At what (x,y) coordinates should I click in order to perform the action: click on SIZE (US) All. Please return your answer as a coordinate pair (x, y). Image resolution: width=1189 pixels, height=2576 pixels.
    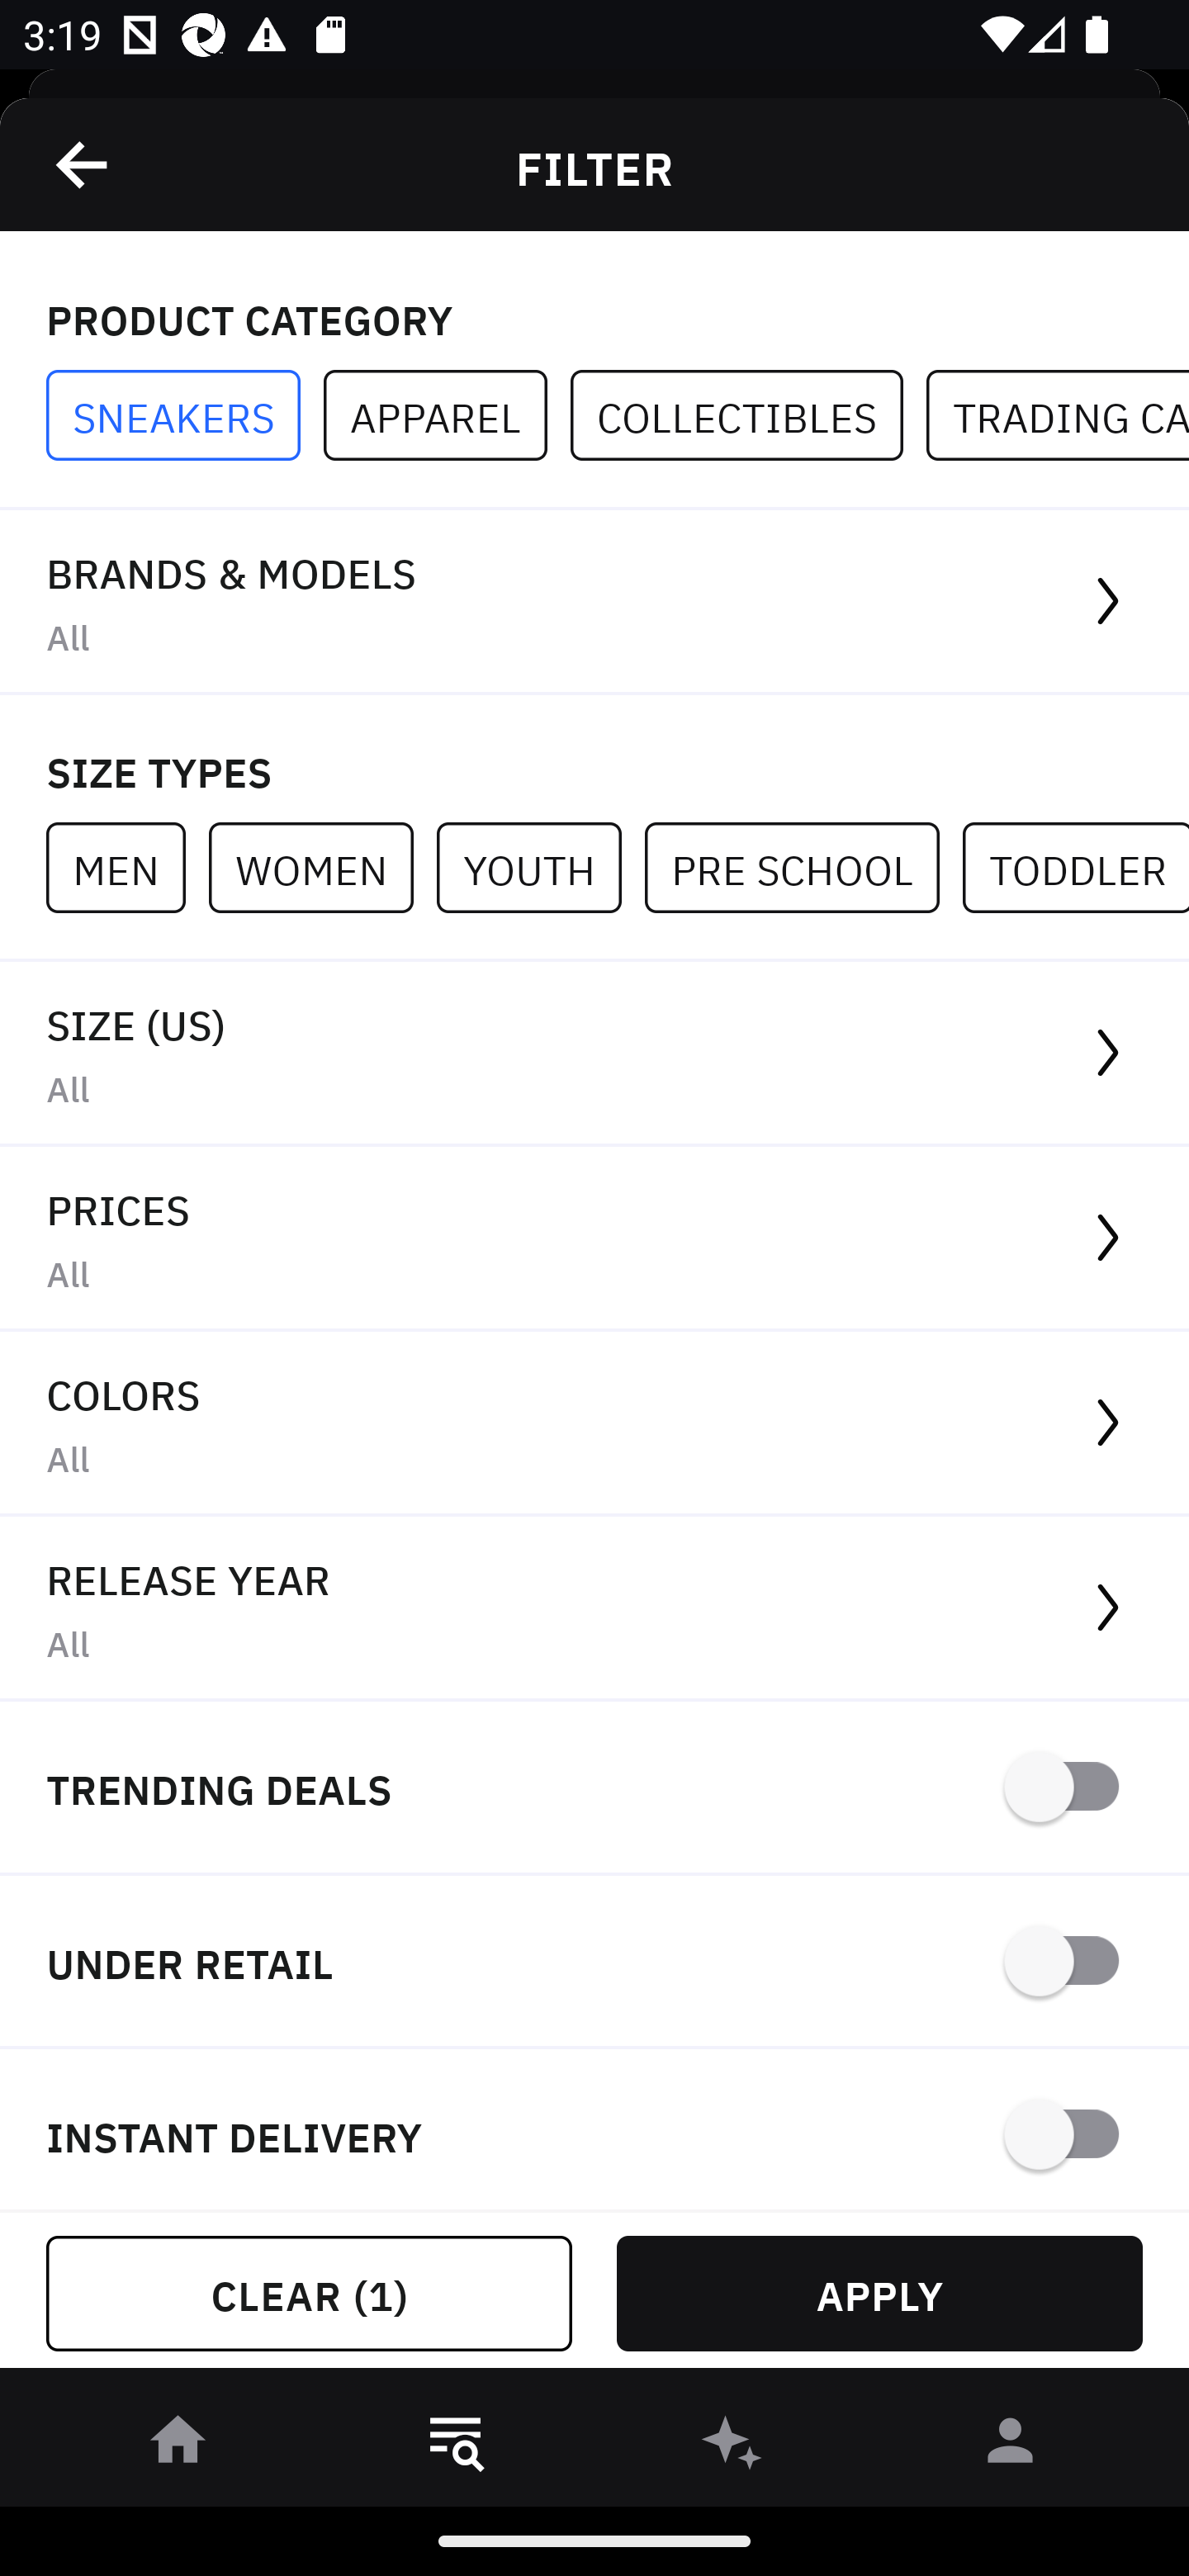
    Looking at the image, I should click on (594, 1054).